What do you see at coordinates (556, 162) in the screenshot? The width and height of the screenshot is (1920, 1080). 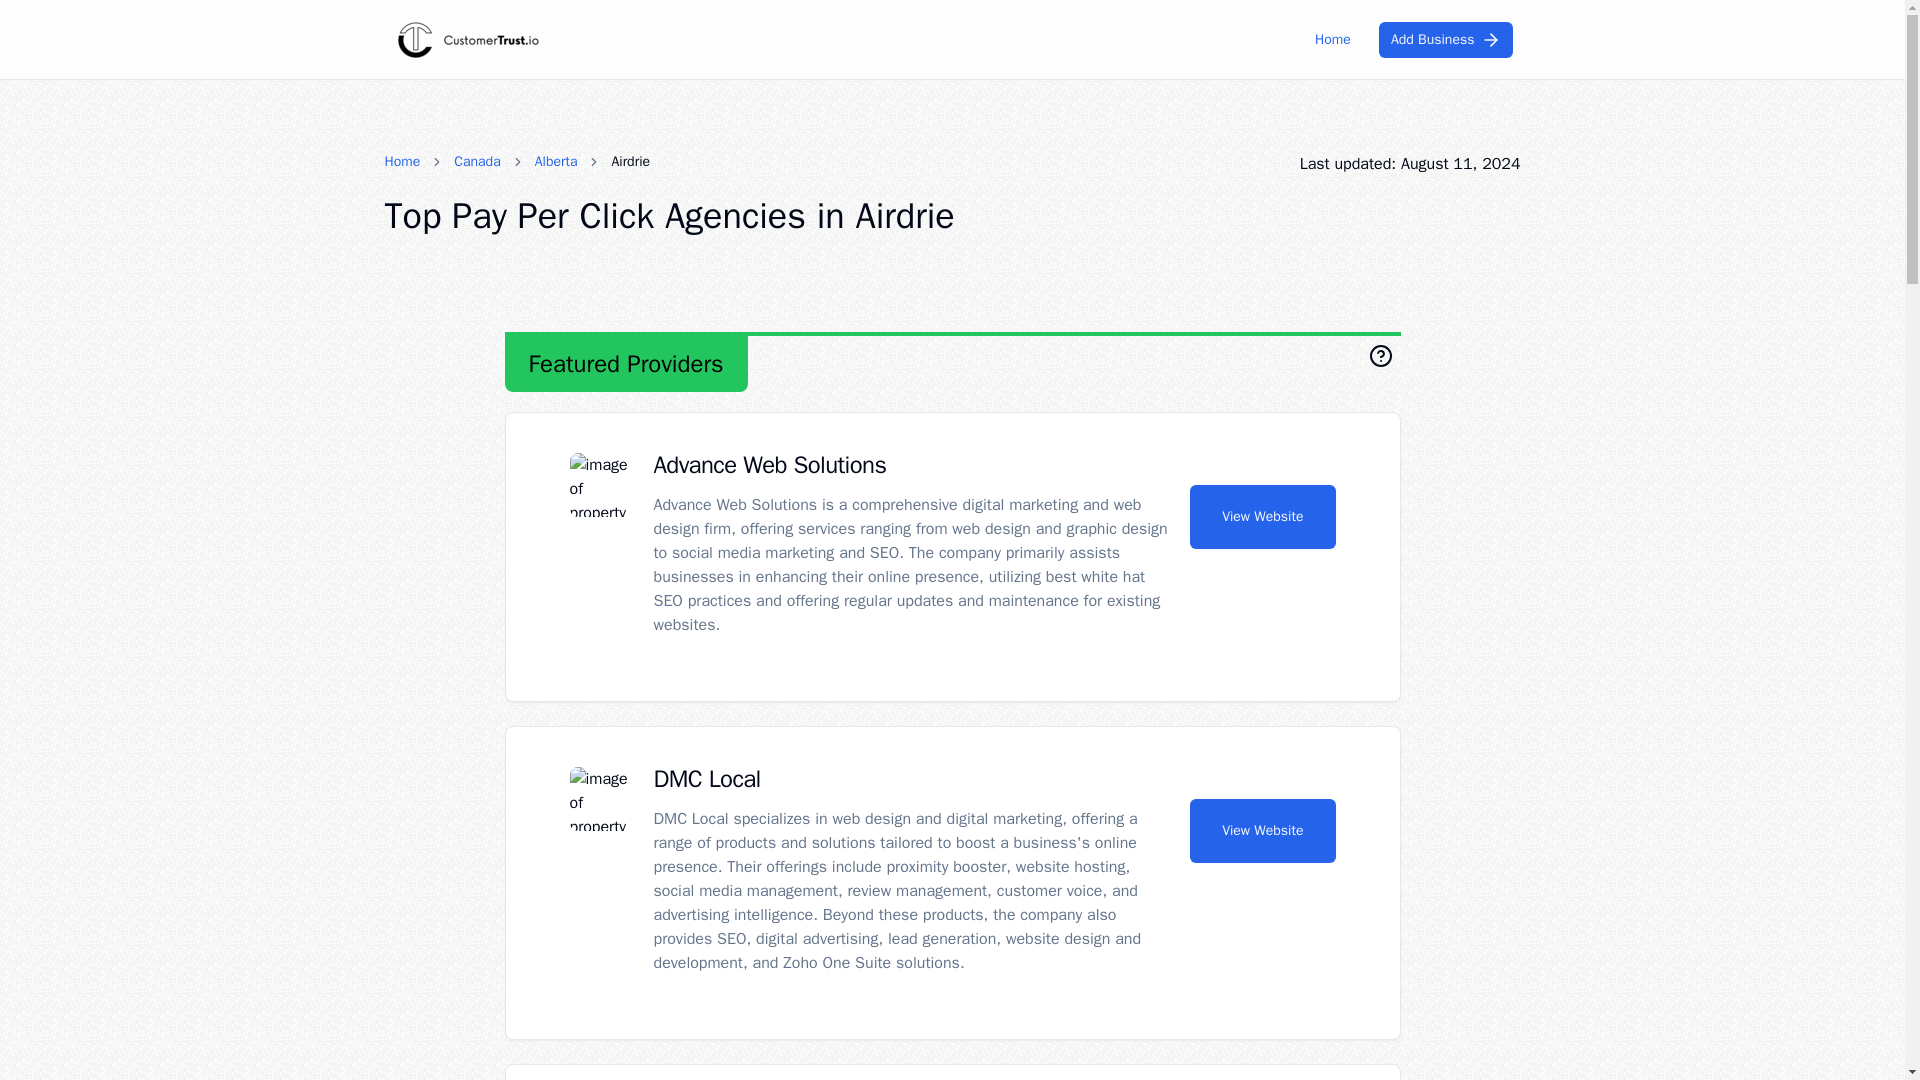 I see `Alberta` at bounding box center [556, 162].